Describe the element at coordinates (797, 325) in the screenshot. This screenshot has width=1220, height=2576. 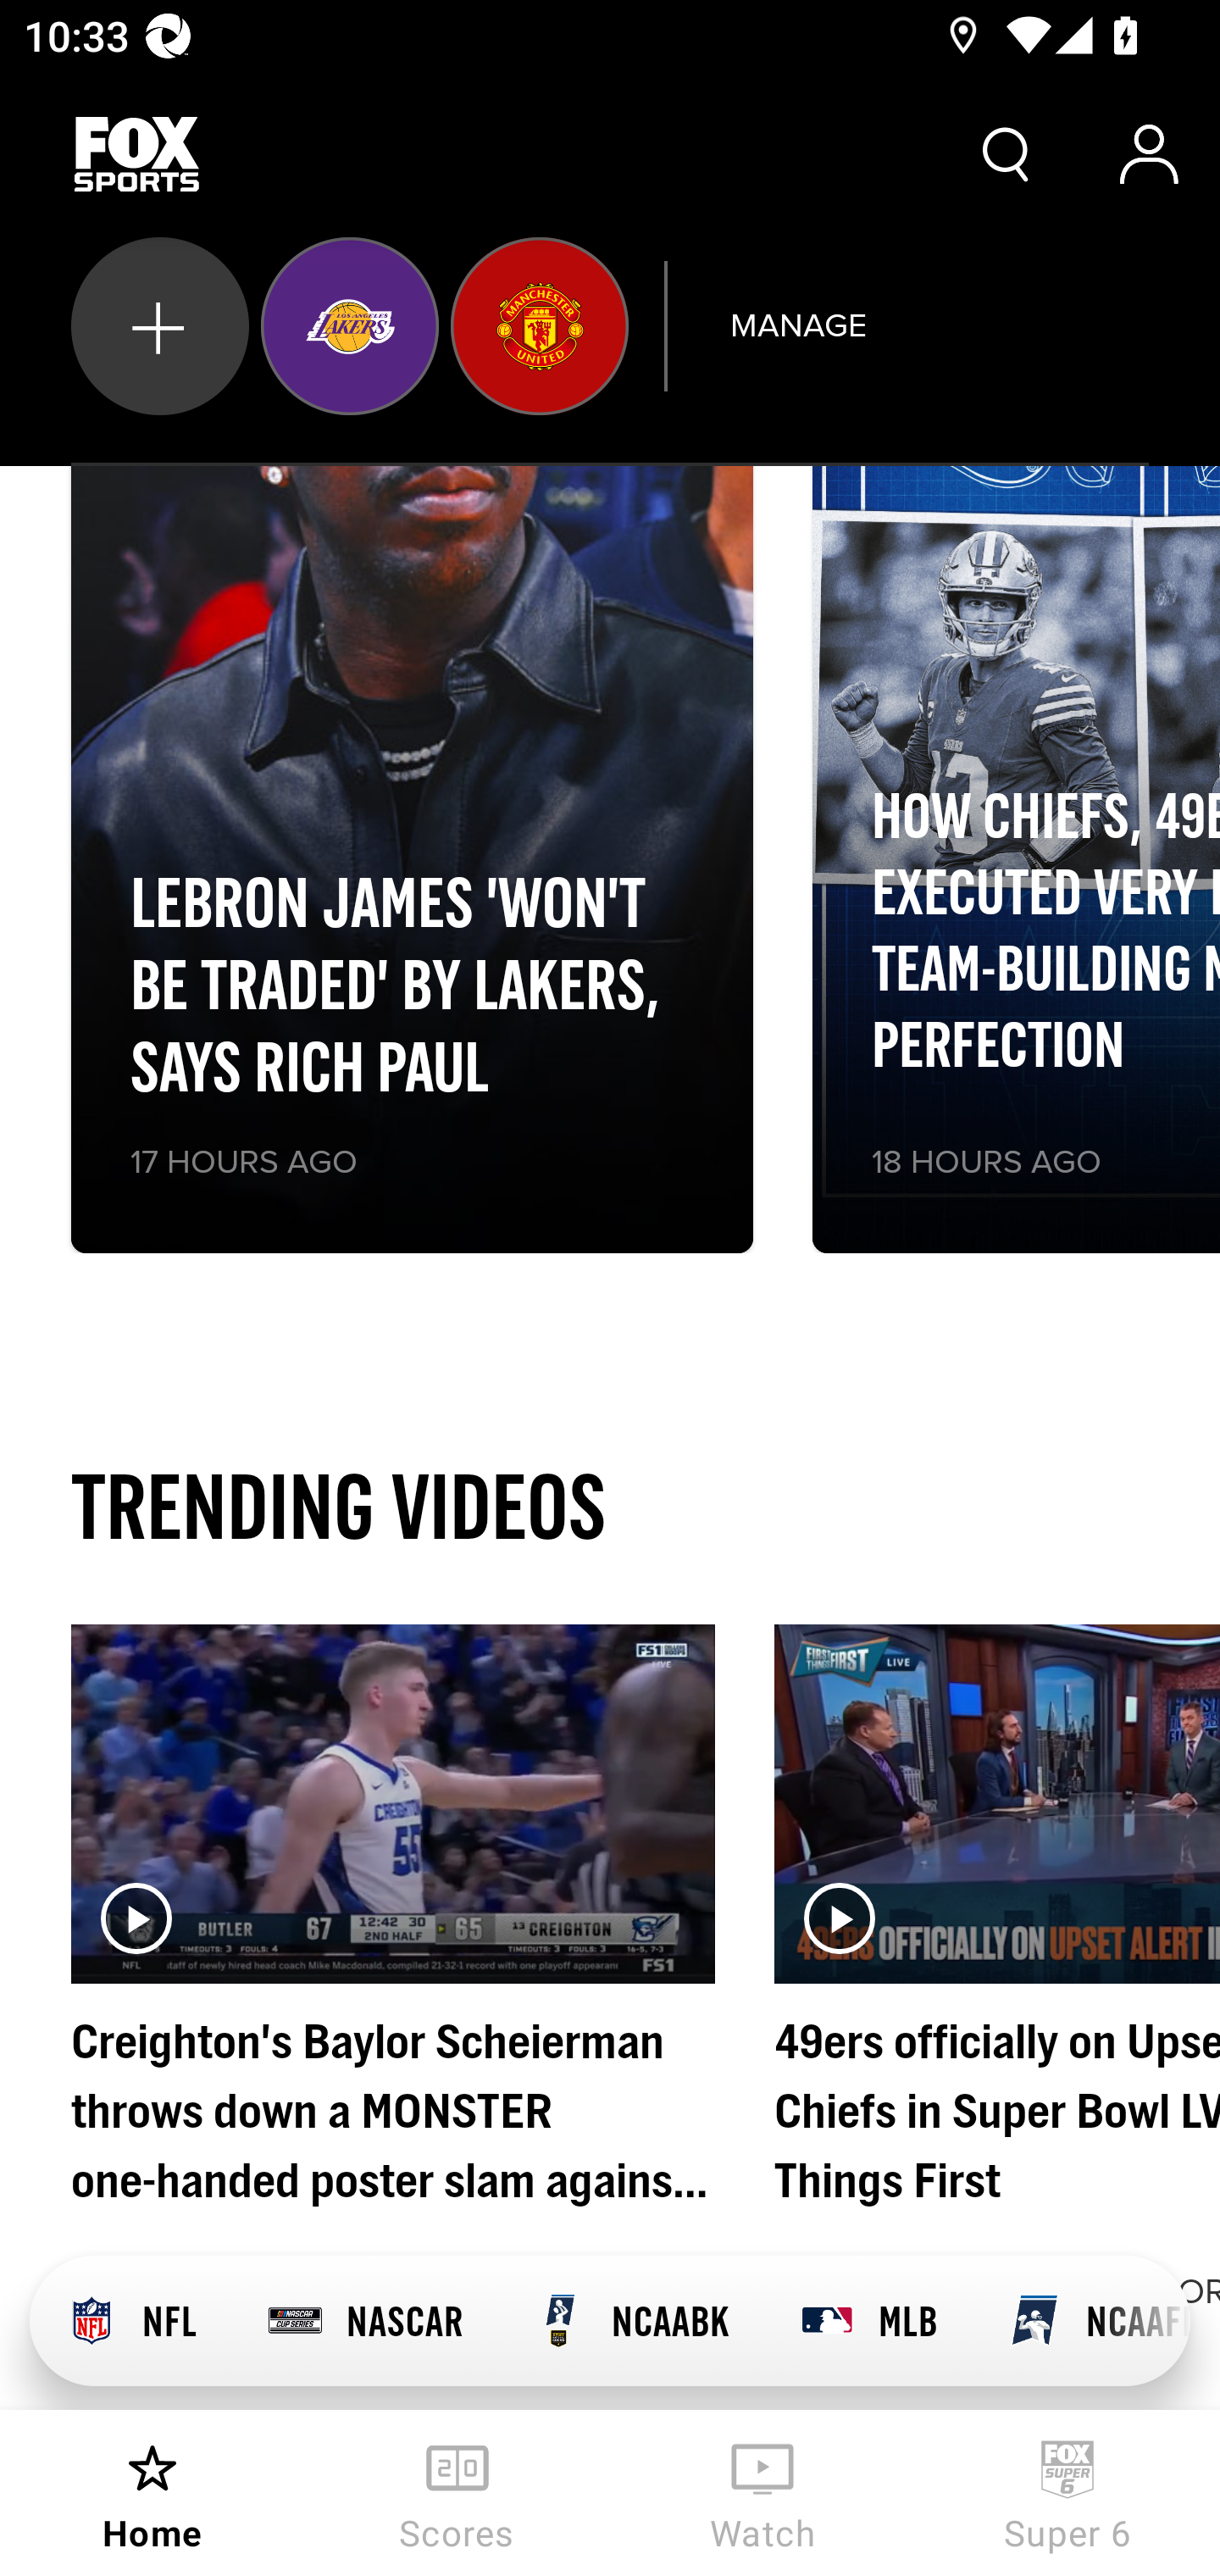
I see `MANAGE` at that location.